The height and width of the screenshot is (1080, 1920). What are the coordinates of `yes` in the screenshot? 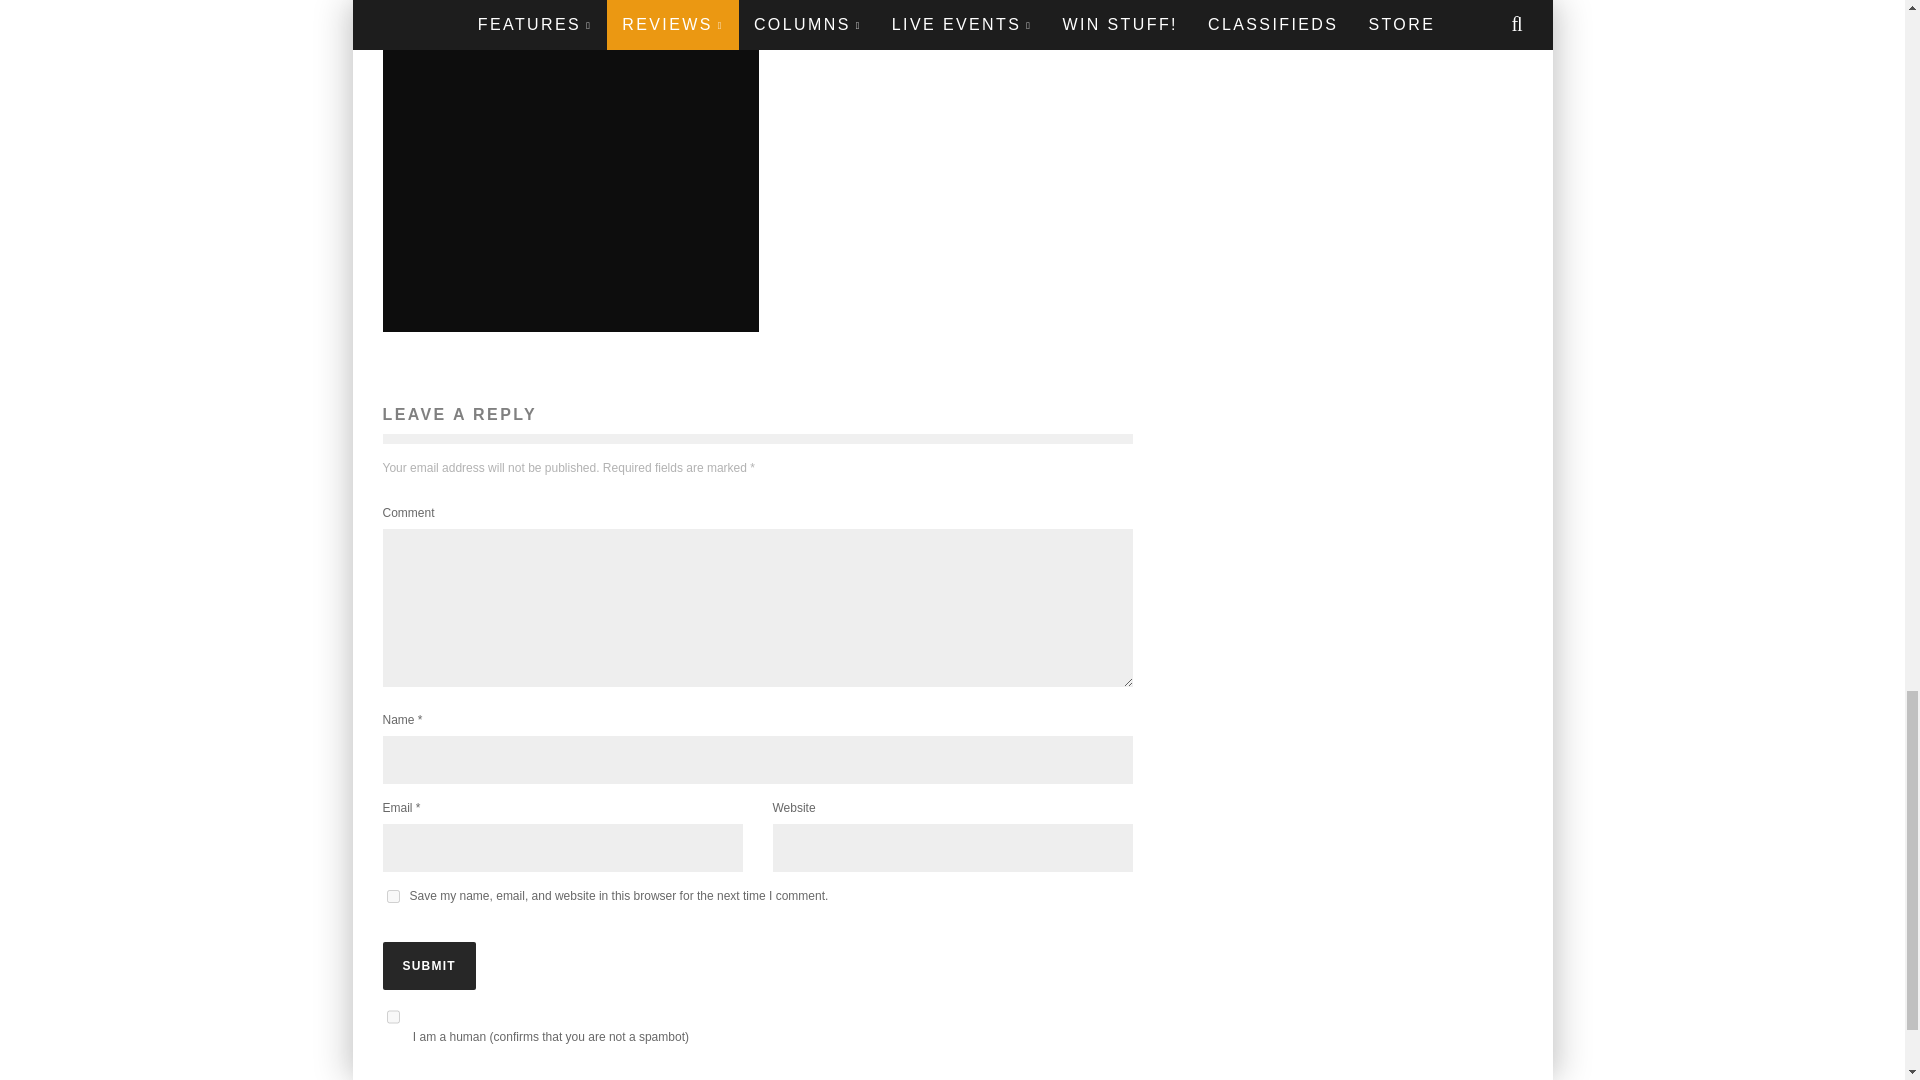 It's located at (392, 896).